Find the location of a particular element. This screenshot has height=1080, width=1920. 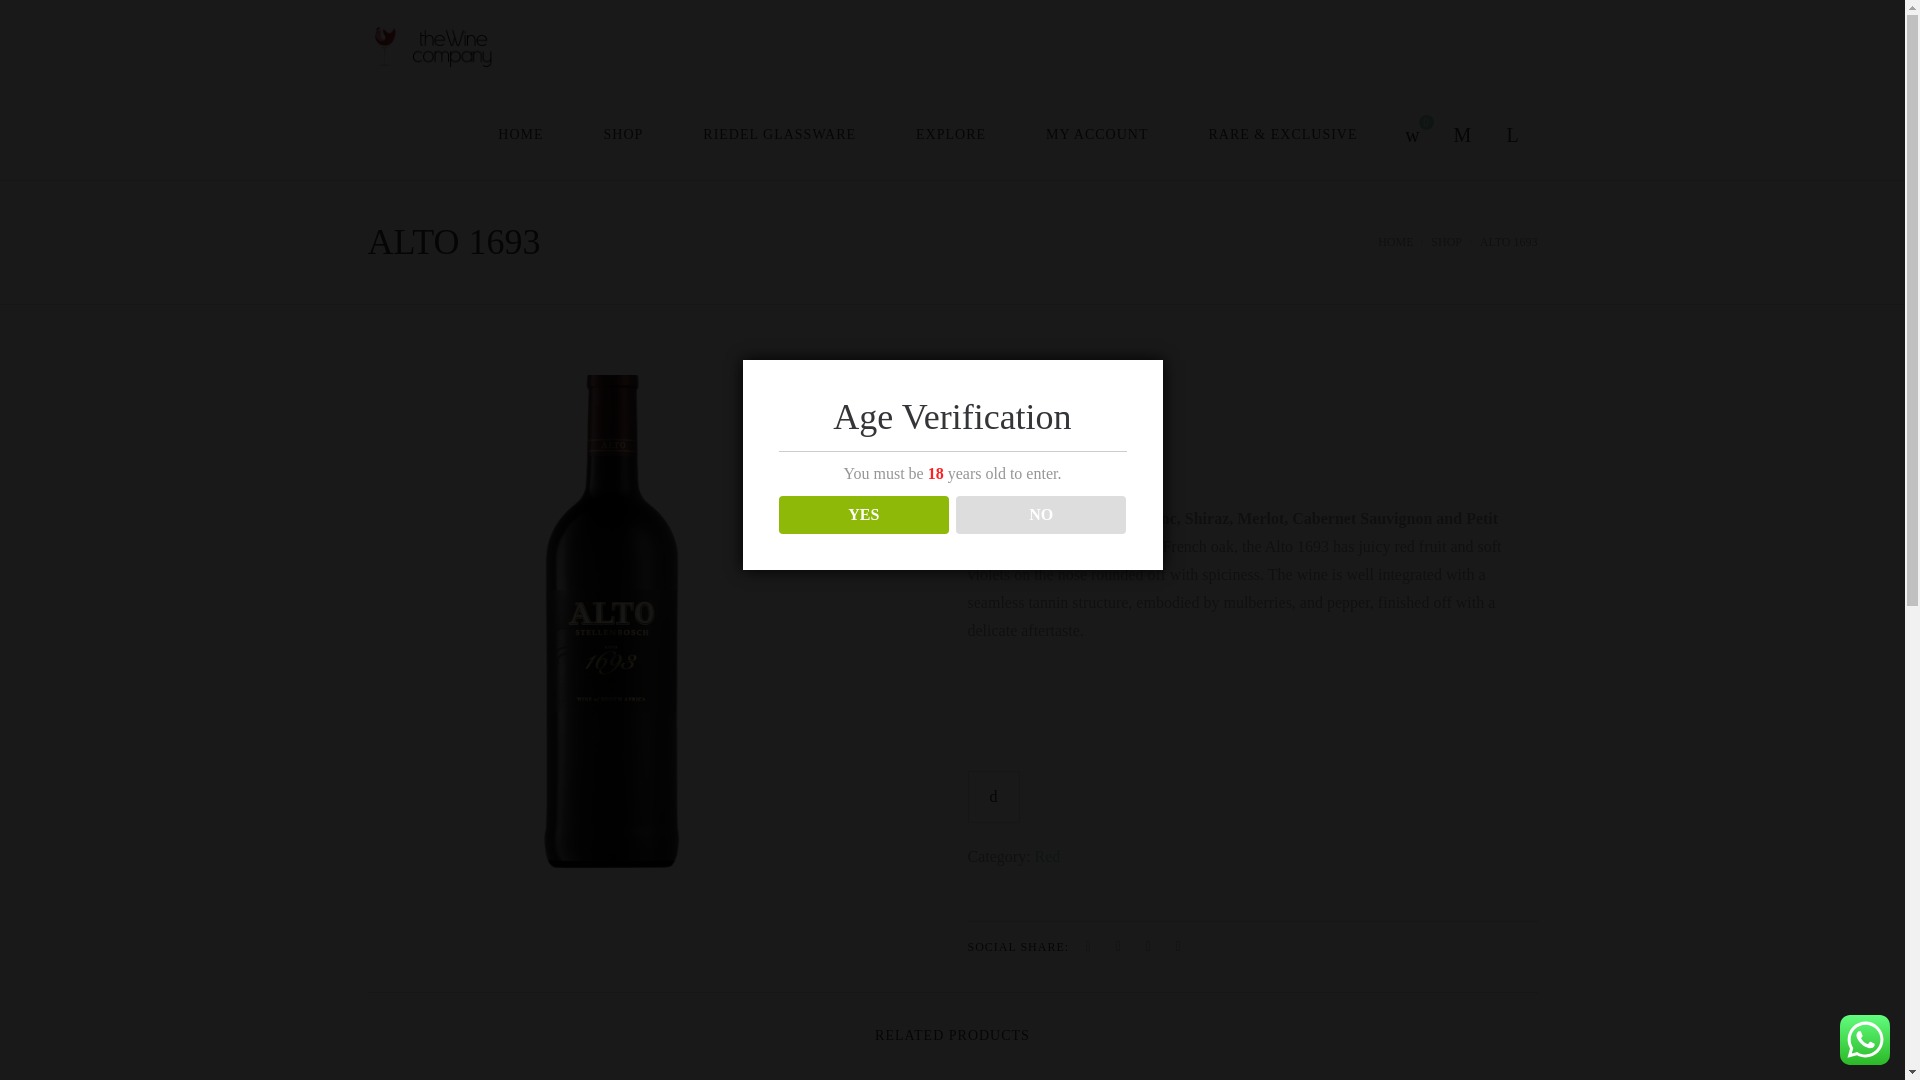

Share this post on WhatsApp is located at coordinates (1148, 947).